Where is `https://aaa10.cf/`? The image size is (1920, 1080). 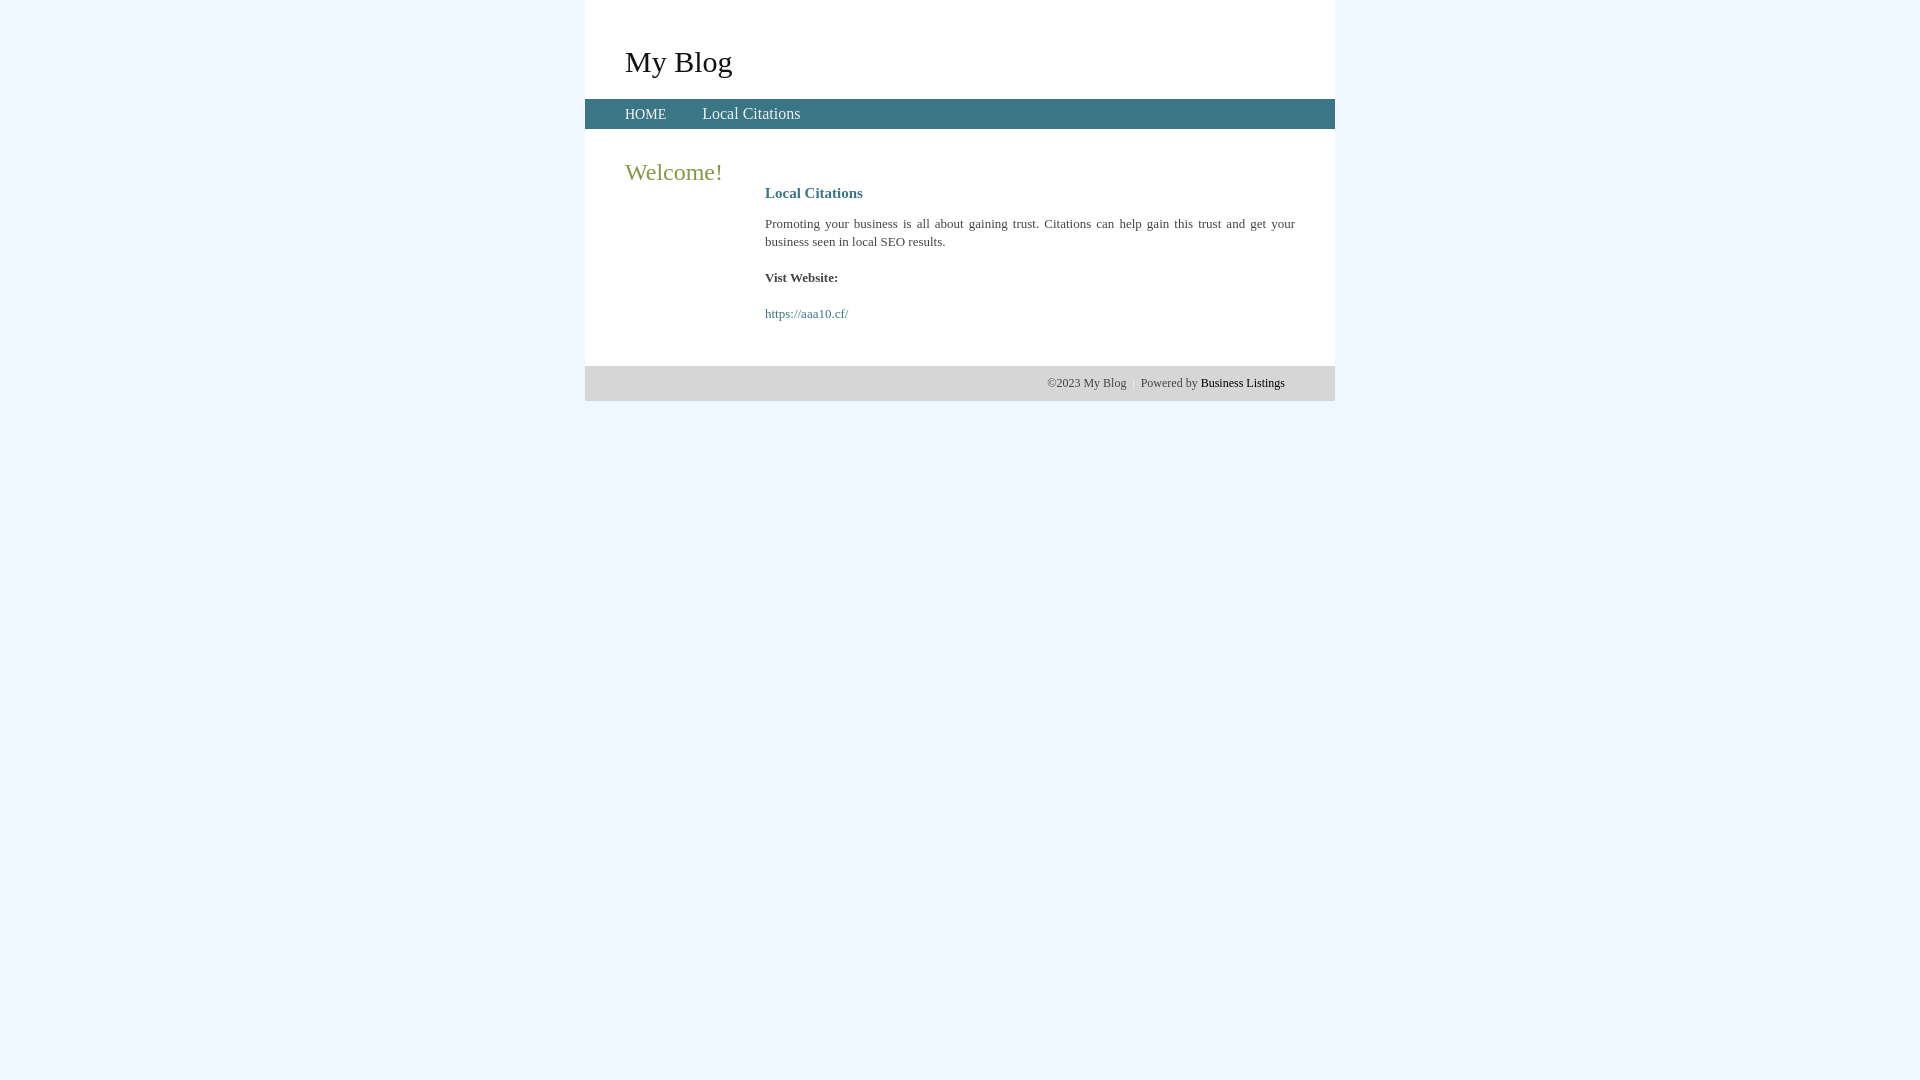
https://aaa10.cf/ is located at coordinates (806, 314).